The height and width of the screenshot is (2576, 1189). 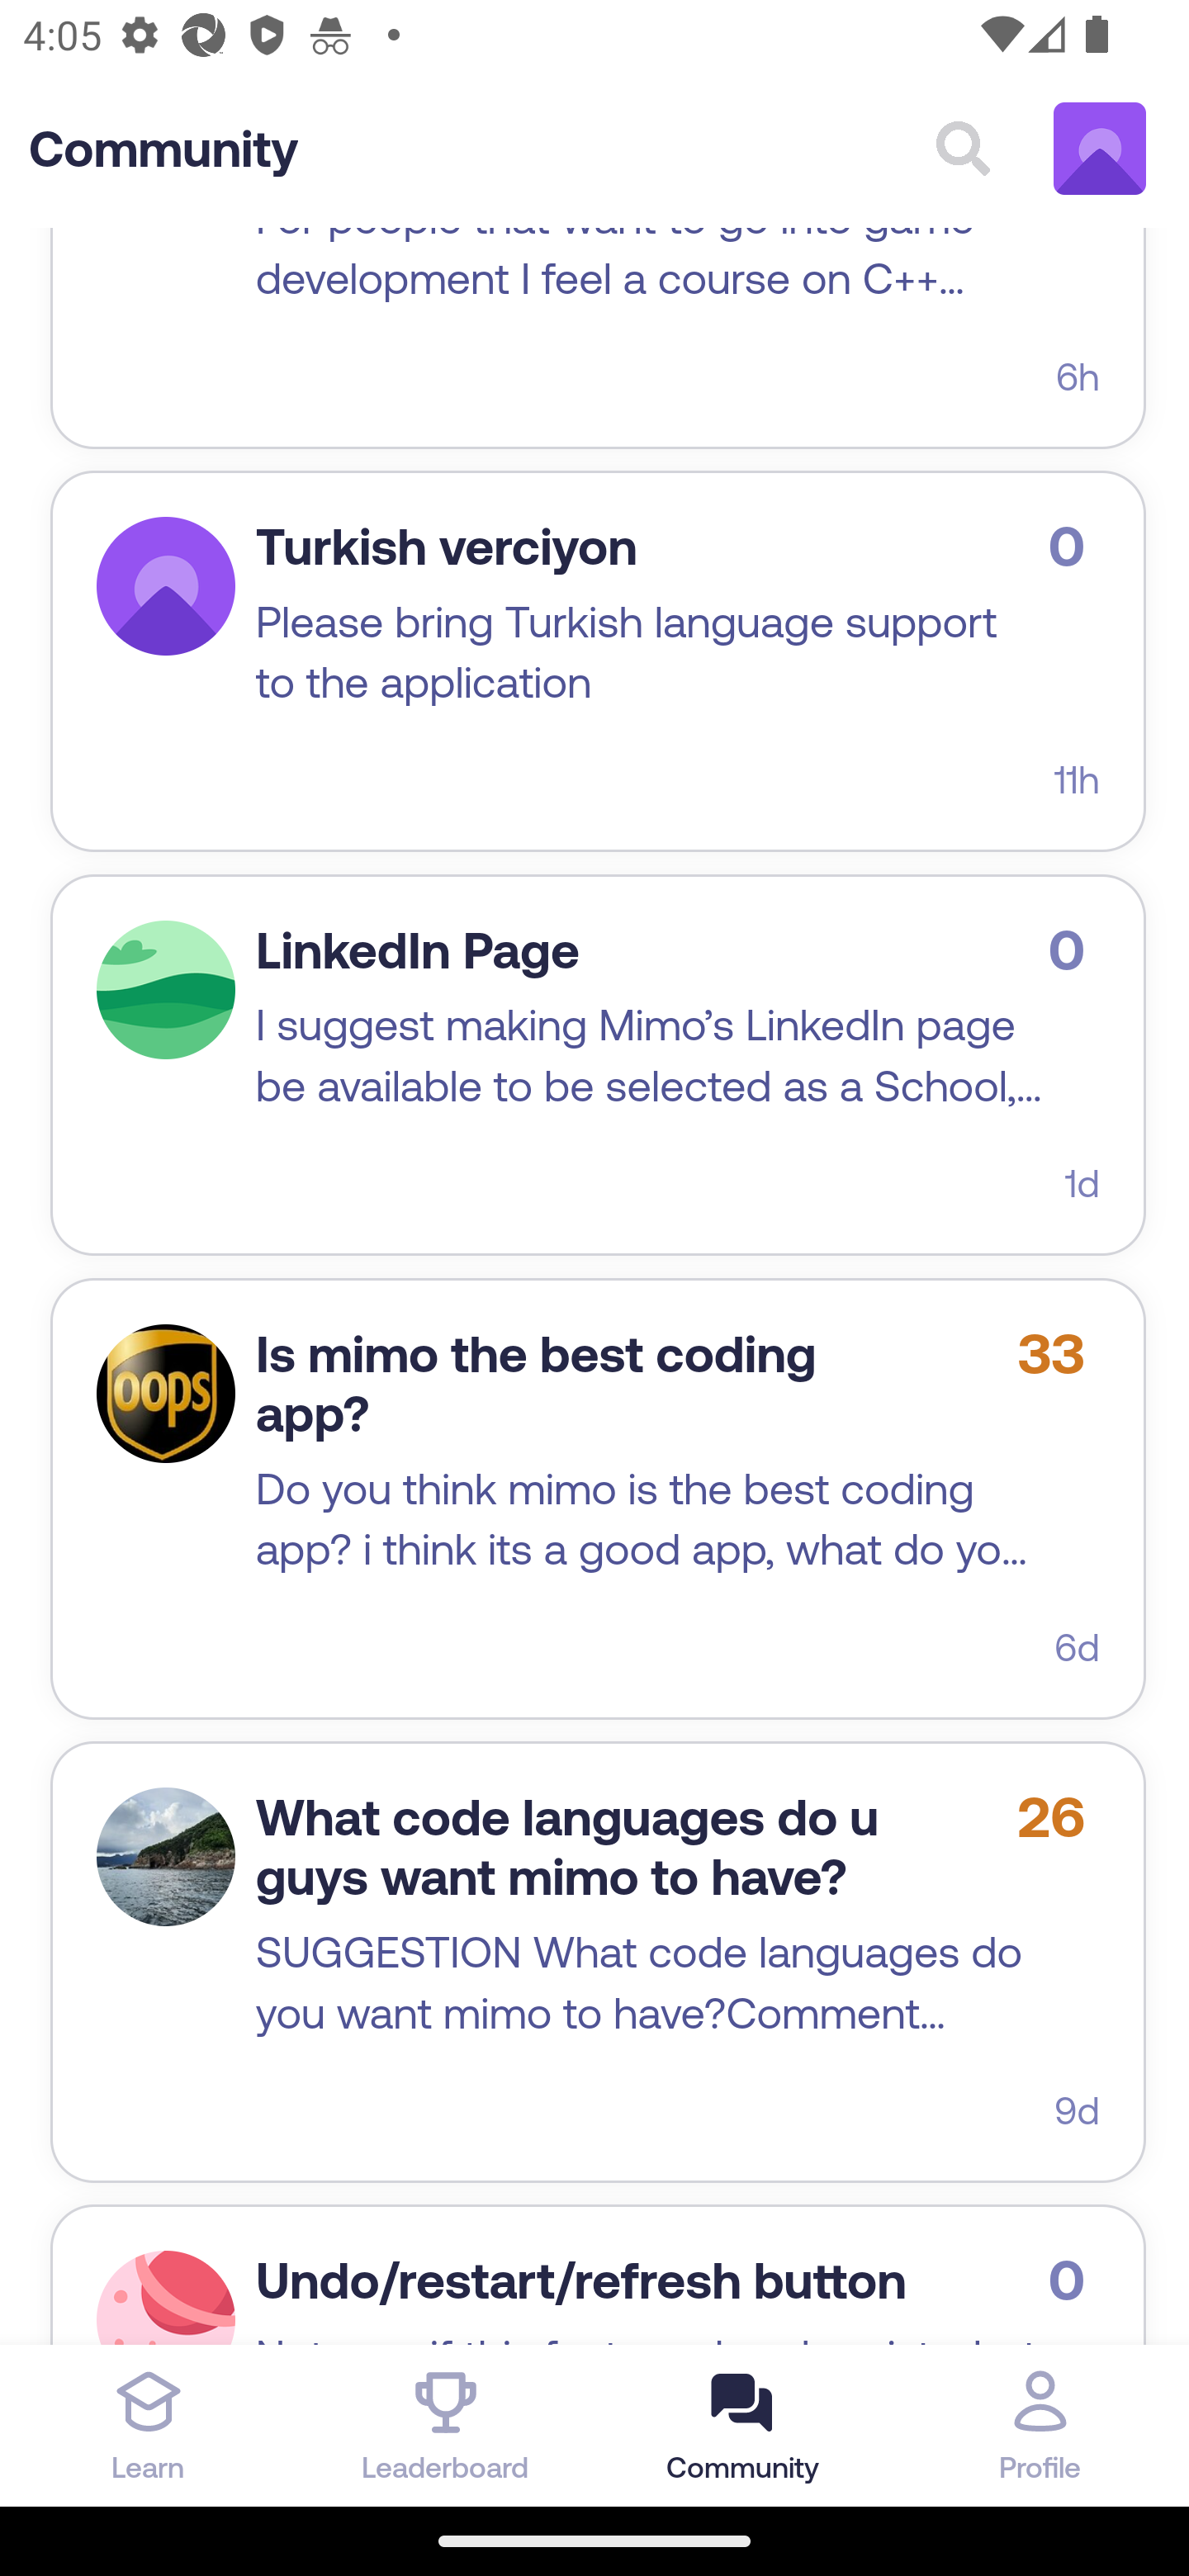 I want to click on Test Appium's account, so click(x=1100, y=150).